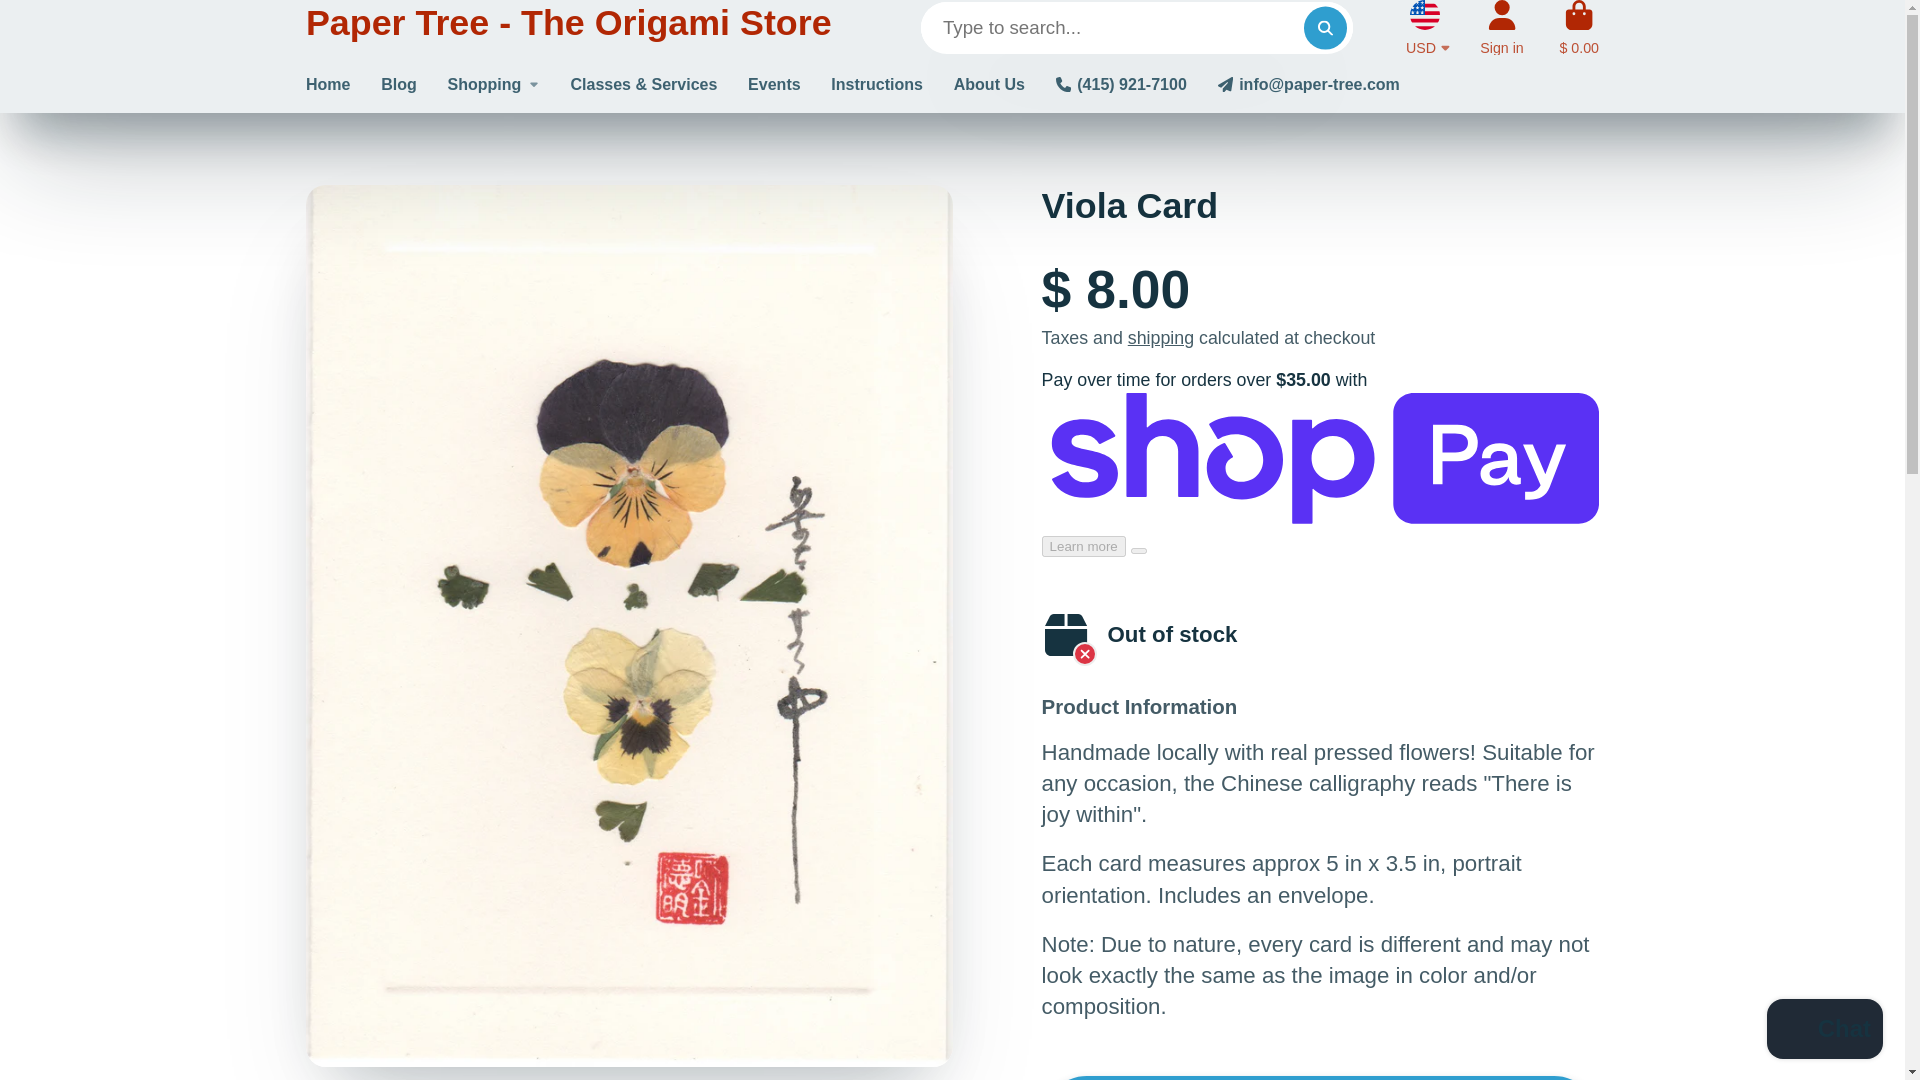 Image resolution: width=1920 pixels, height=1080 pixels. I want to click on Shopping, so click(493, 84).